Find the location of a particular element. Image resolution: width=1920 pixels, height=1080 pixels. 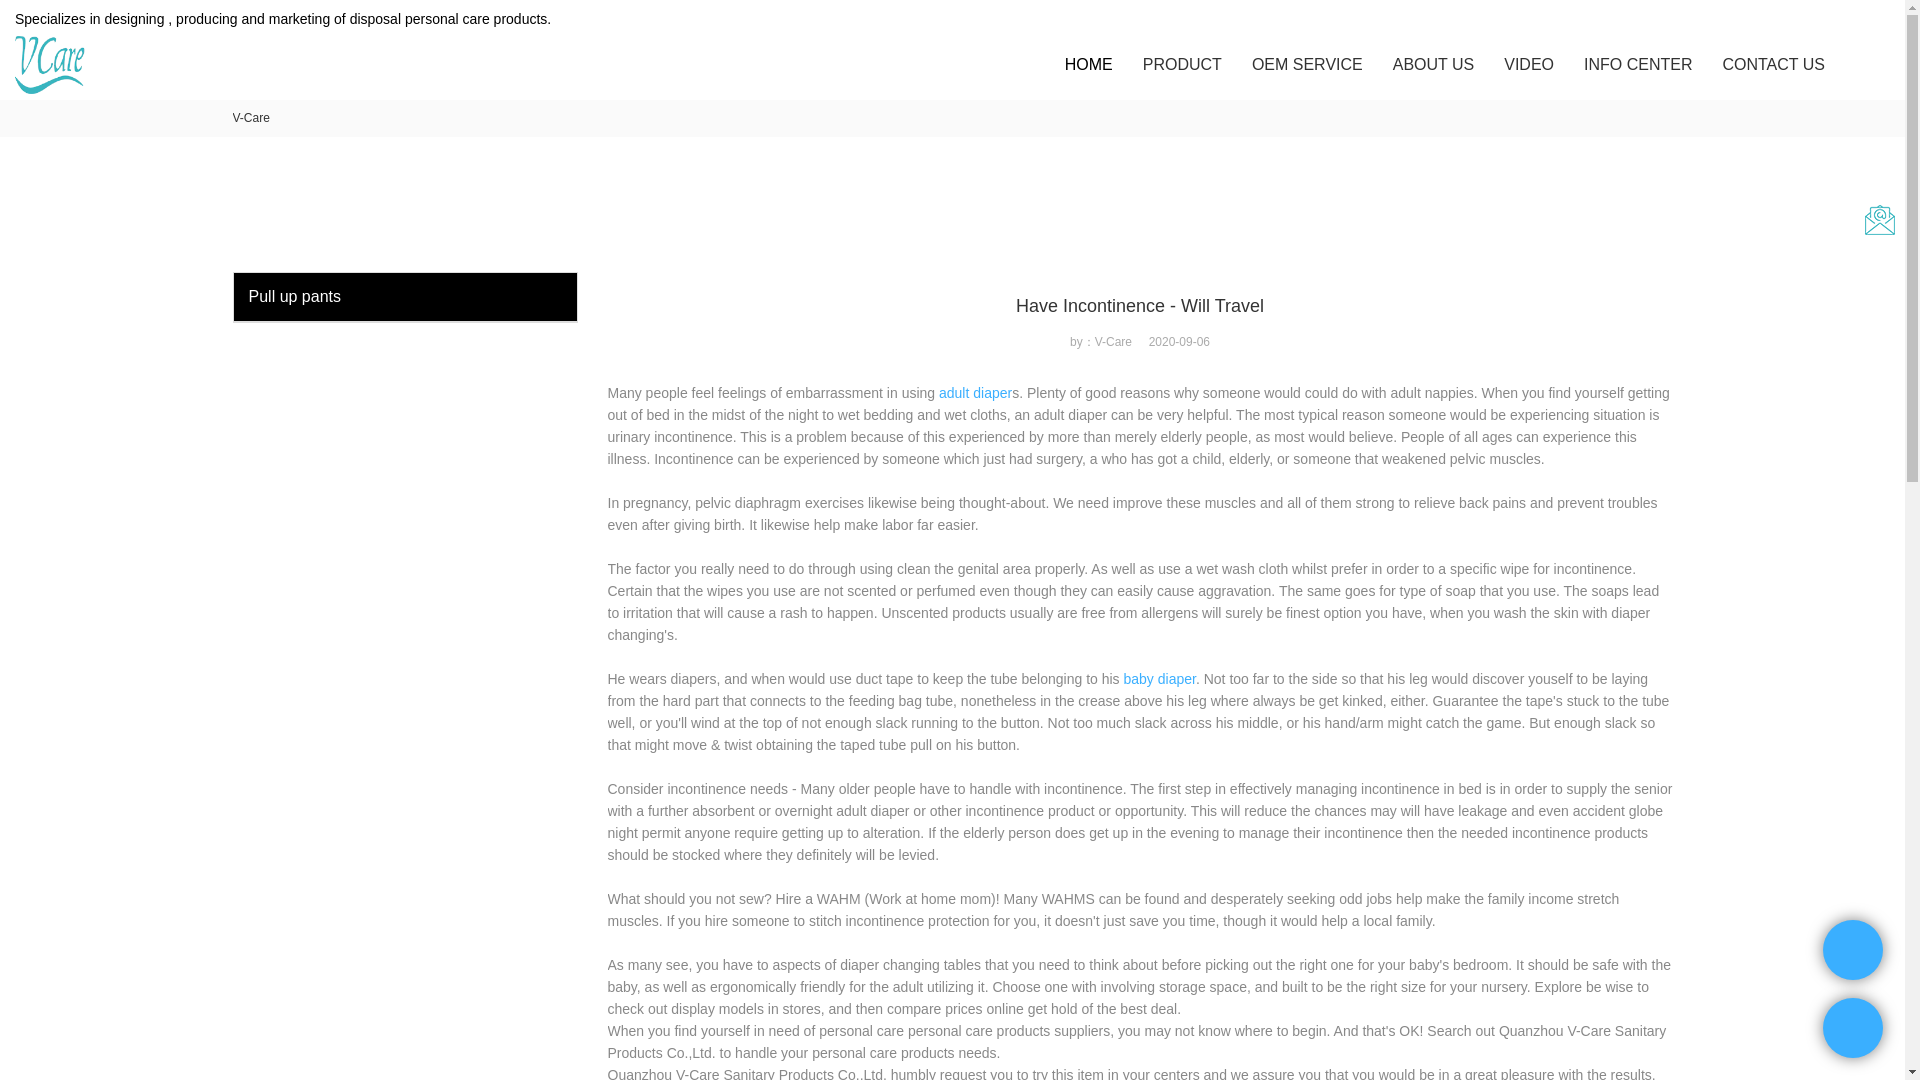

CONTACT US is located at coordinates (1774, 65).